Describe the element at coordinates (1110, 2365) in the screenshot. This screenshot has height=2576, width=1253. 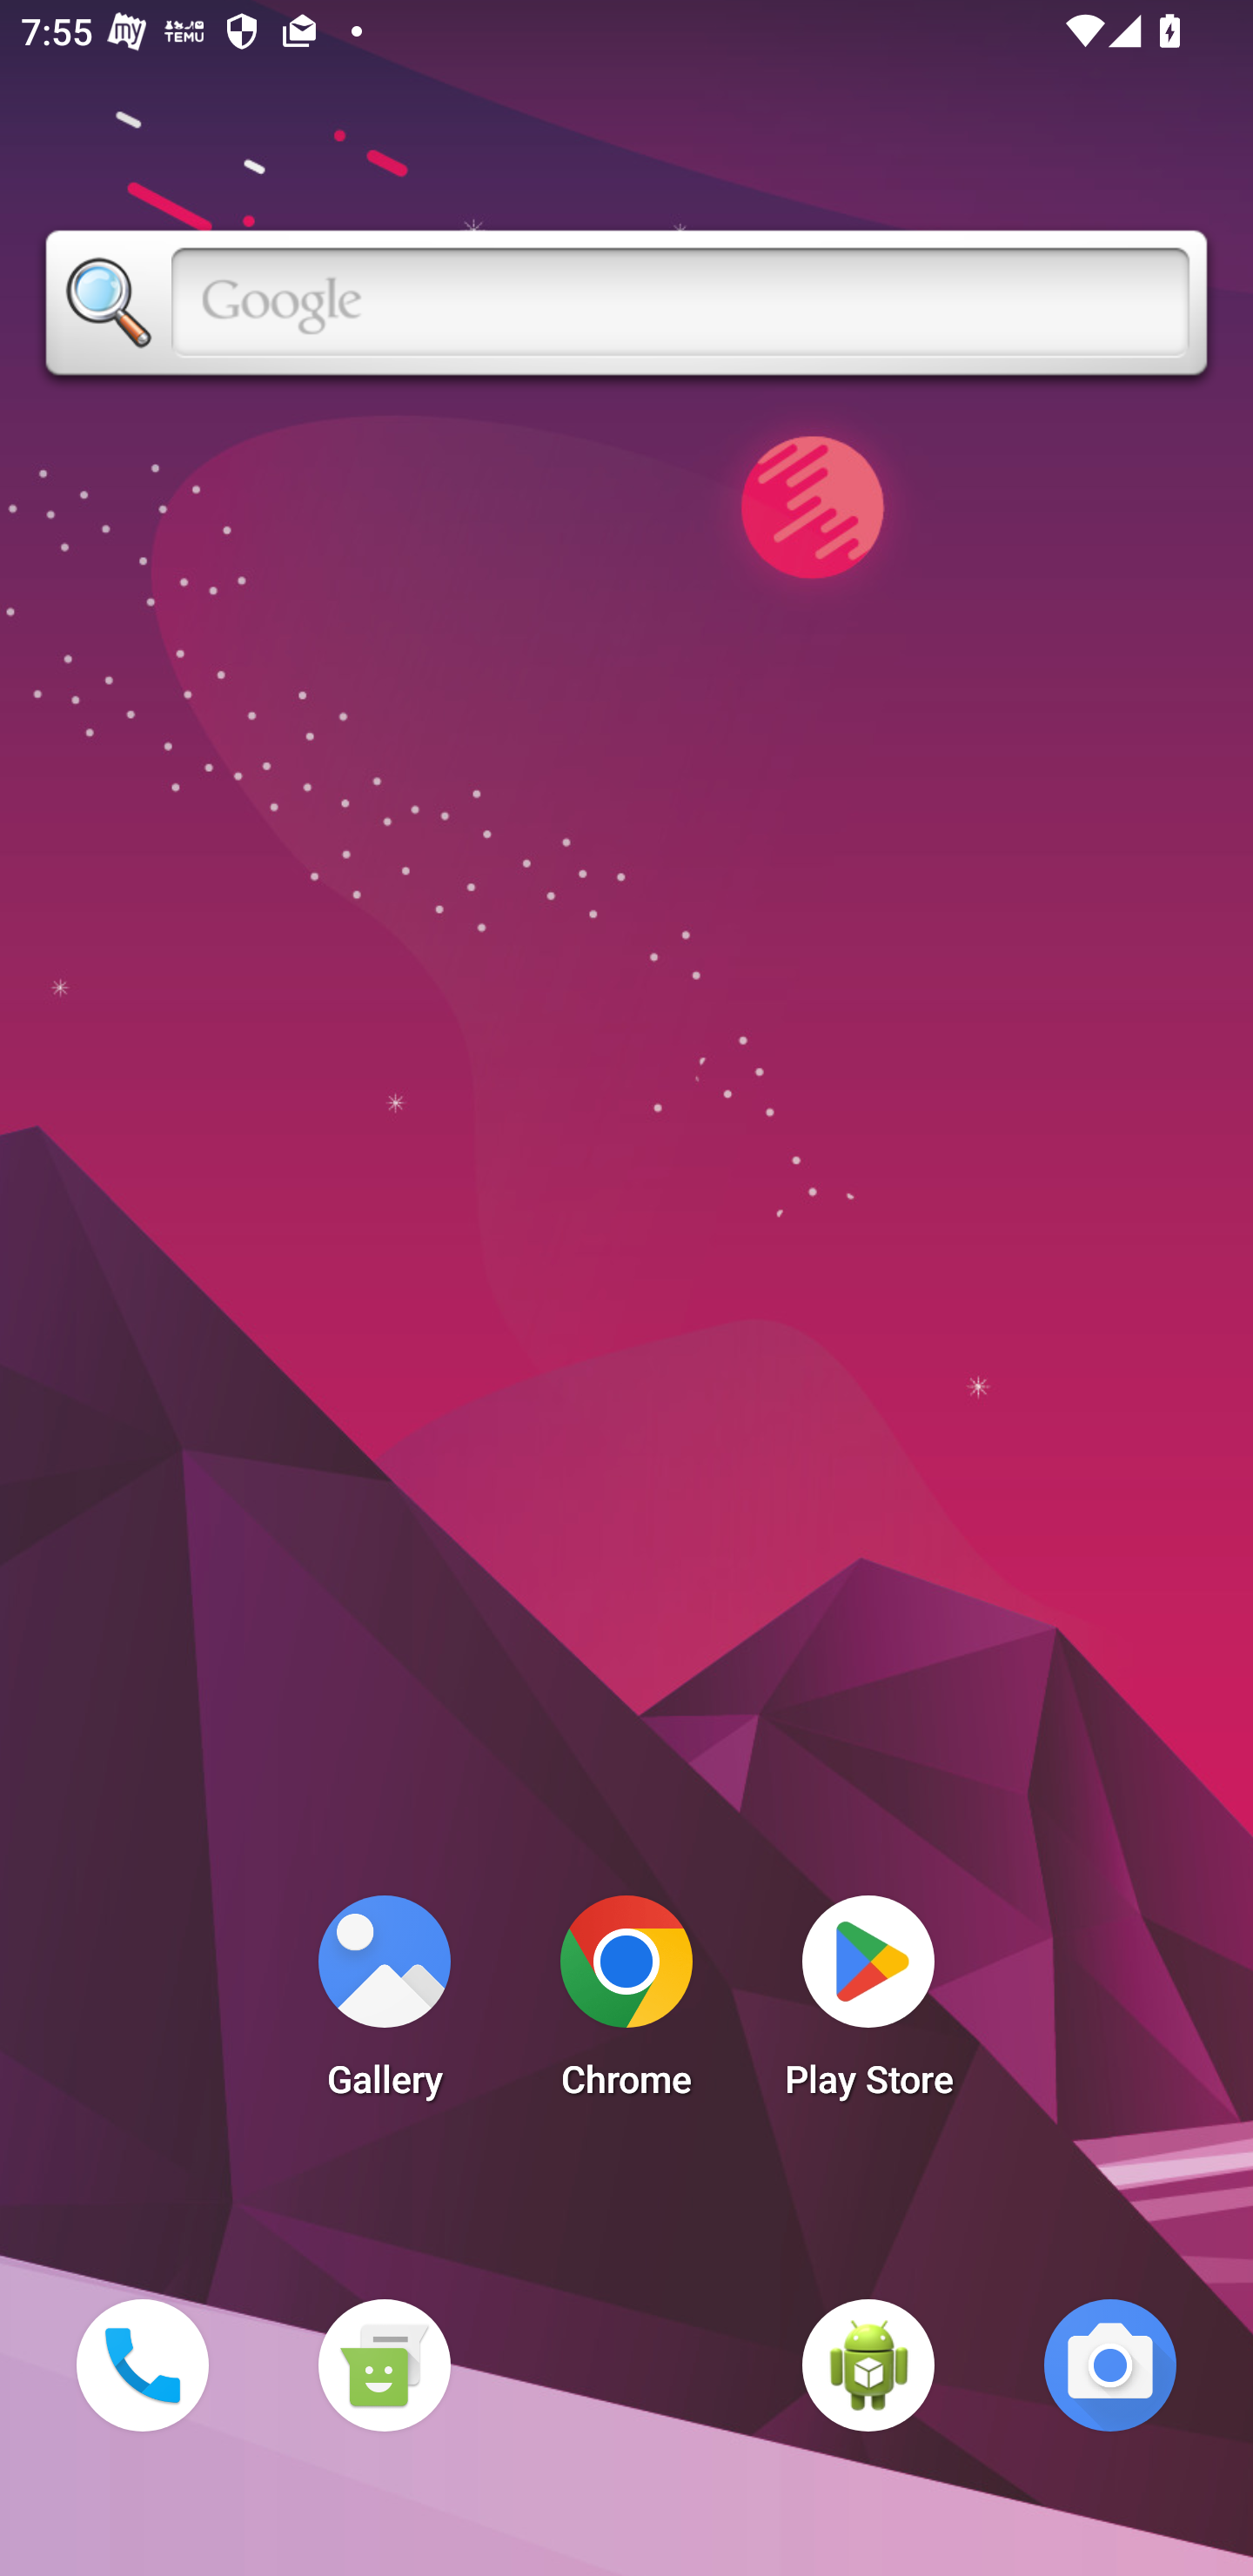
I see `Camera` at that location.